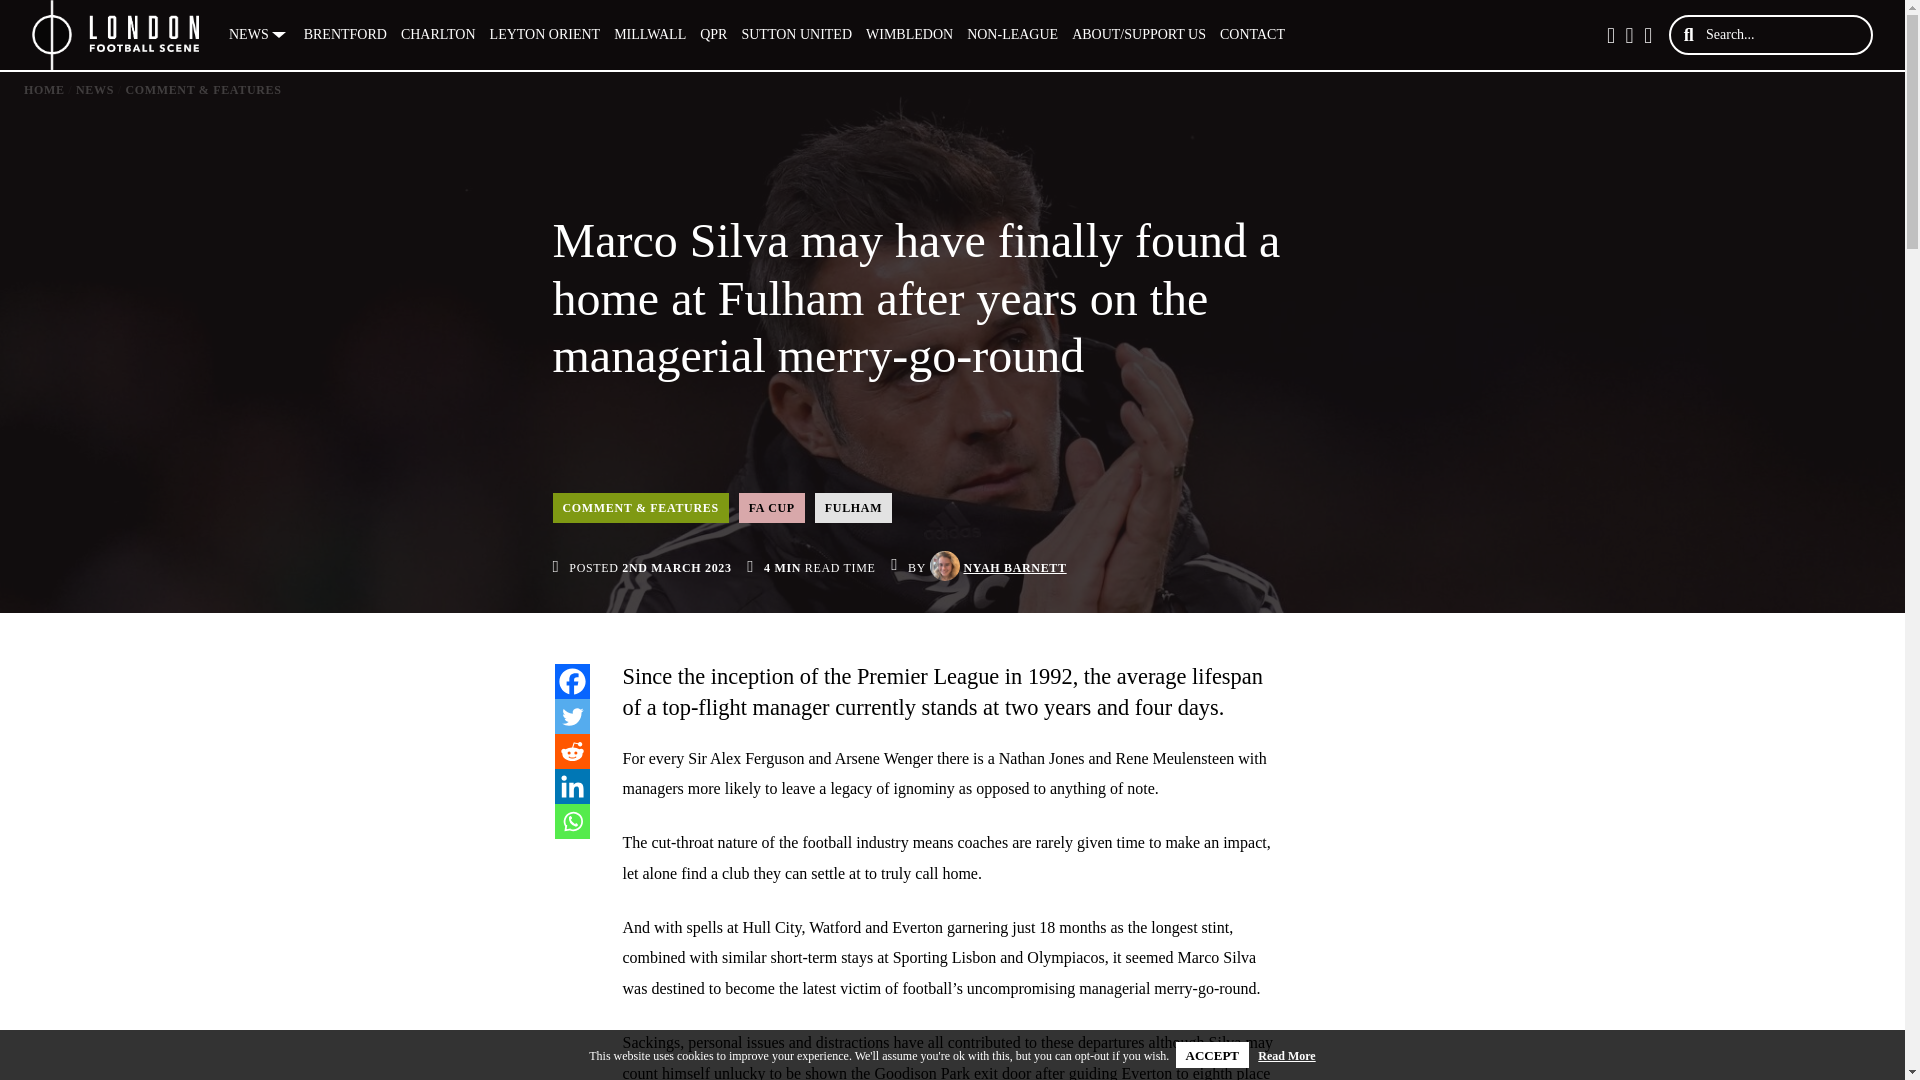 The width and height of the screenshot is (1920, 1080). What do you see at coordinates (1014, 568) in the screenshot?
I see `NYAH BARNETT` at bounding box center [1014, 568].